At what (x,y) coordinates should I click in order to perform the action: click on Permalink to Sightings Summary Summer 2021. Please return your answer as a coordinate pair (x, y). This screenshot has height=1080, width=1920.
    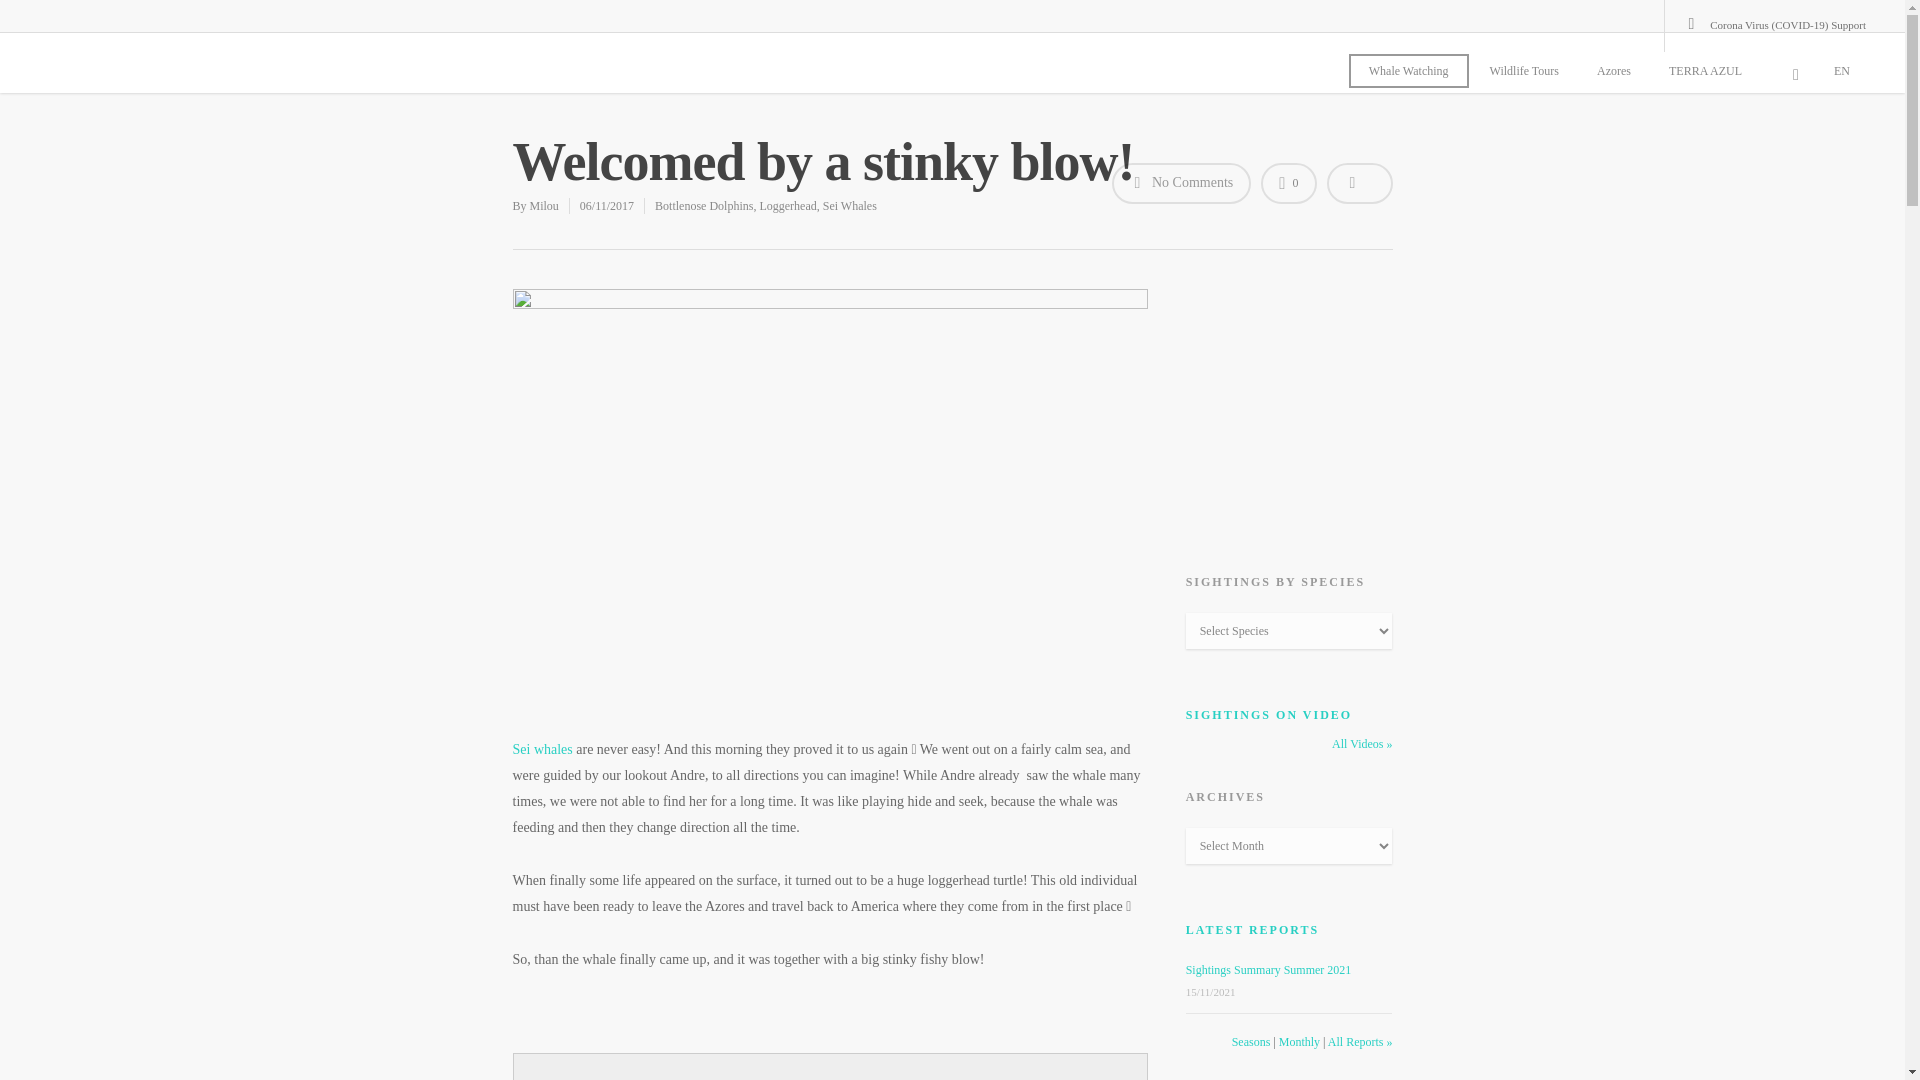
    Looking at the image, I should click on (1268, 970).